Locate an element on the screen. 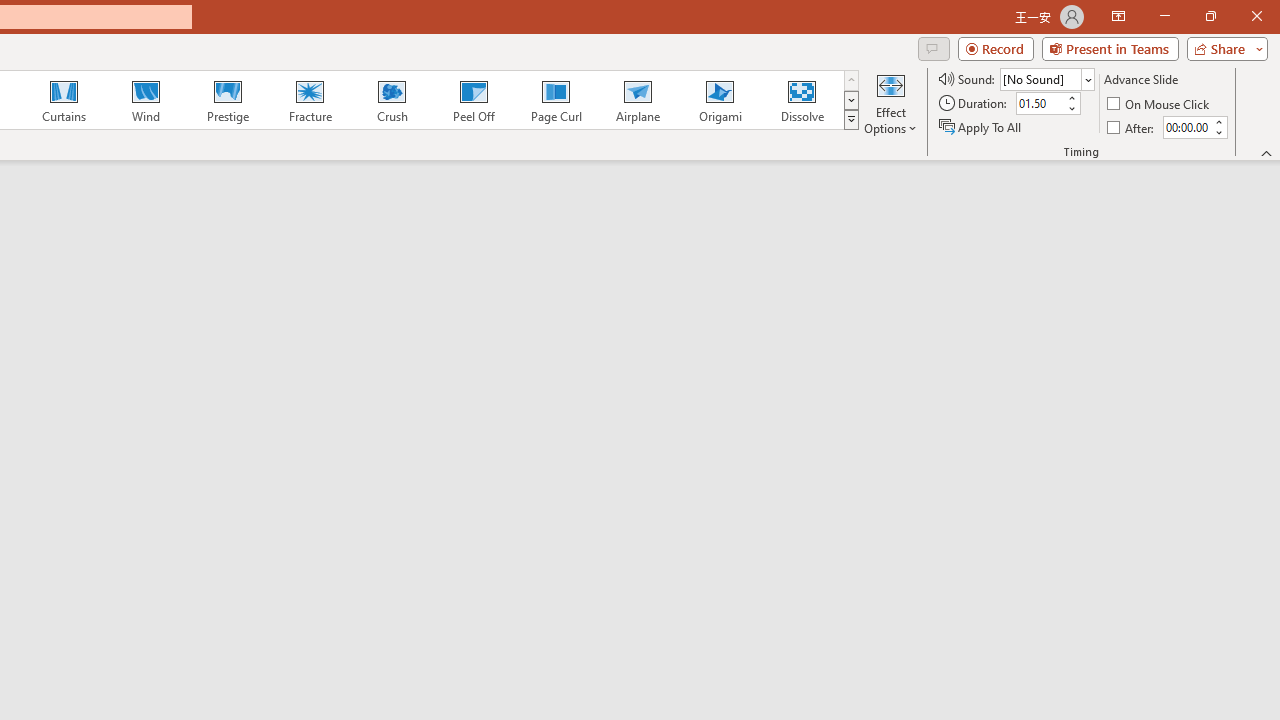 Image resolution: width=1280 pixels, height=720 pixels. Sound is located at coordinates (1046, 78).